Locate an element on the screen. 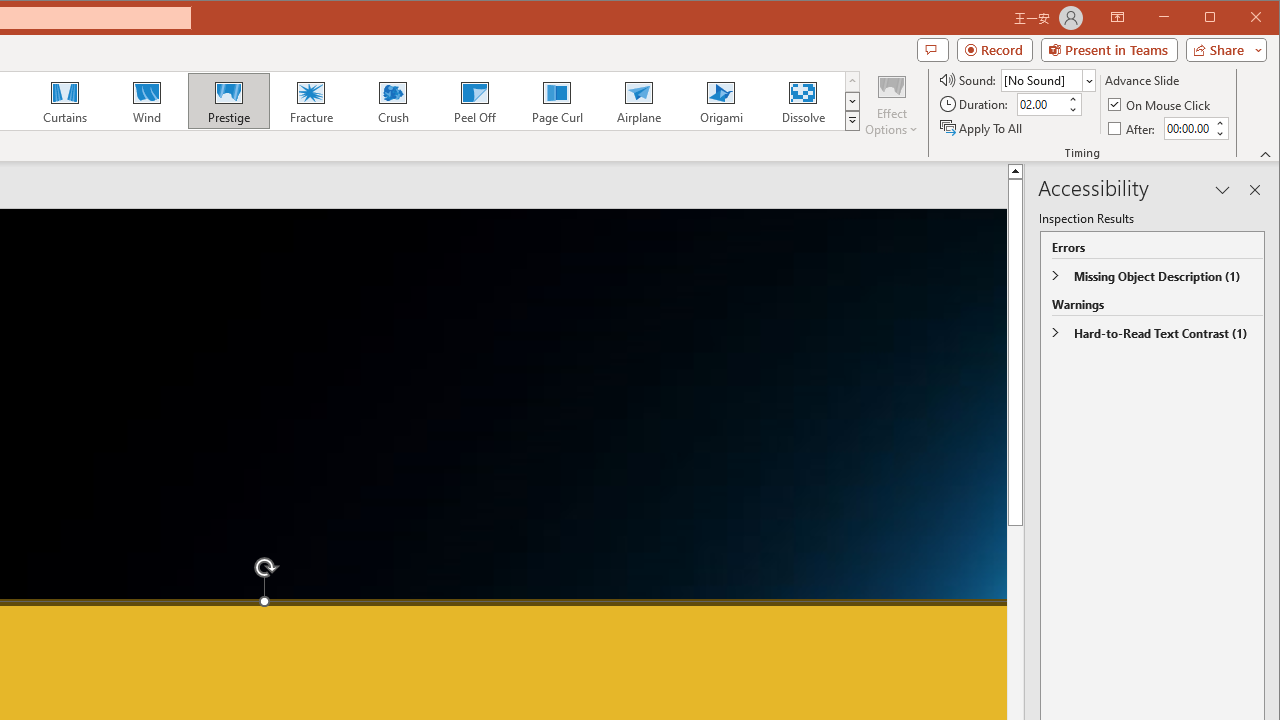 The height and width of the screenshot is (720, 1280). Sound is located at coordinates (1048, 80).